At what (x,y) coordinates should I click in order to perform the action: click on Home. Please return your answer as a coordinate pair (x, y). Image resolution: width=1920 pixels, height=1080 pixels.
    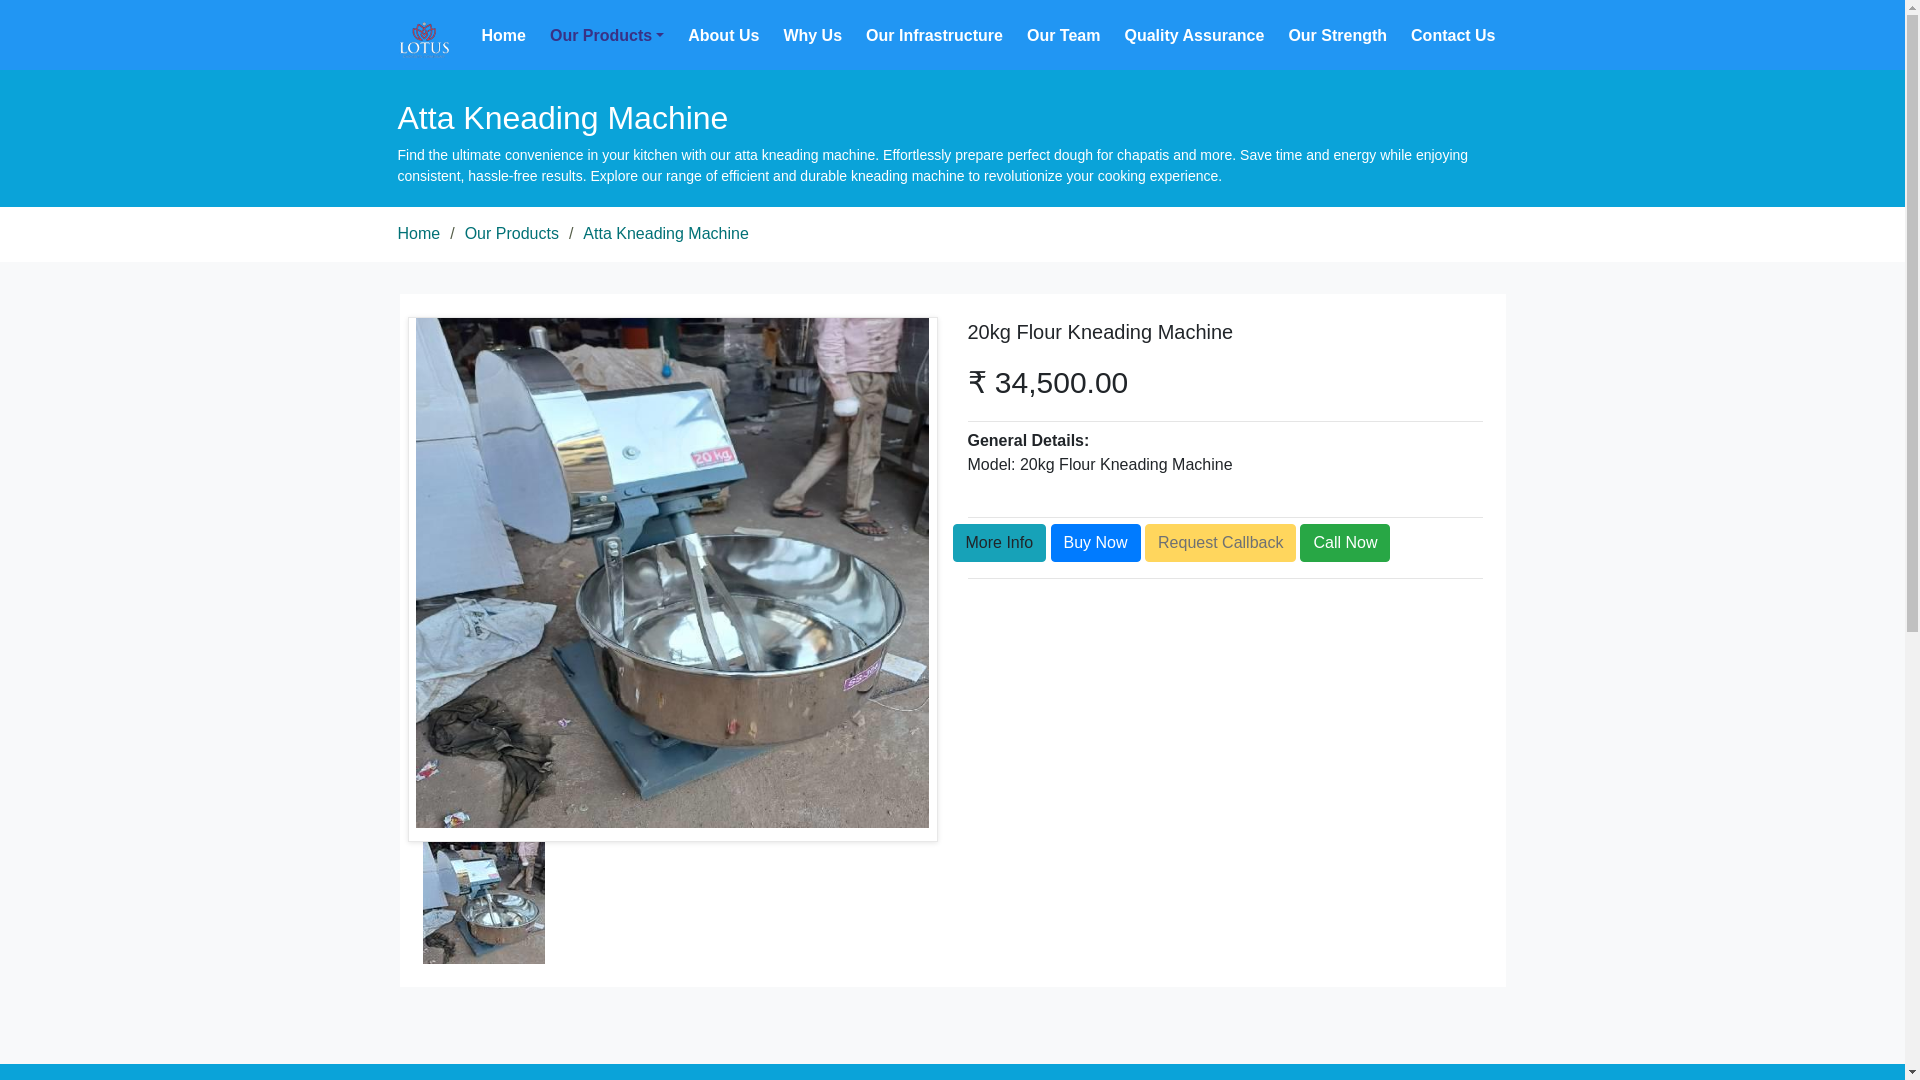
    Looking at the image, I should click on (504, 36).